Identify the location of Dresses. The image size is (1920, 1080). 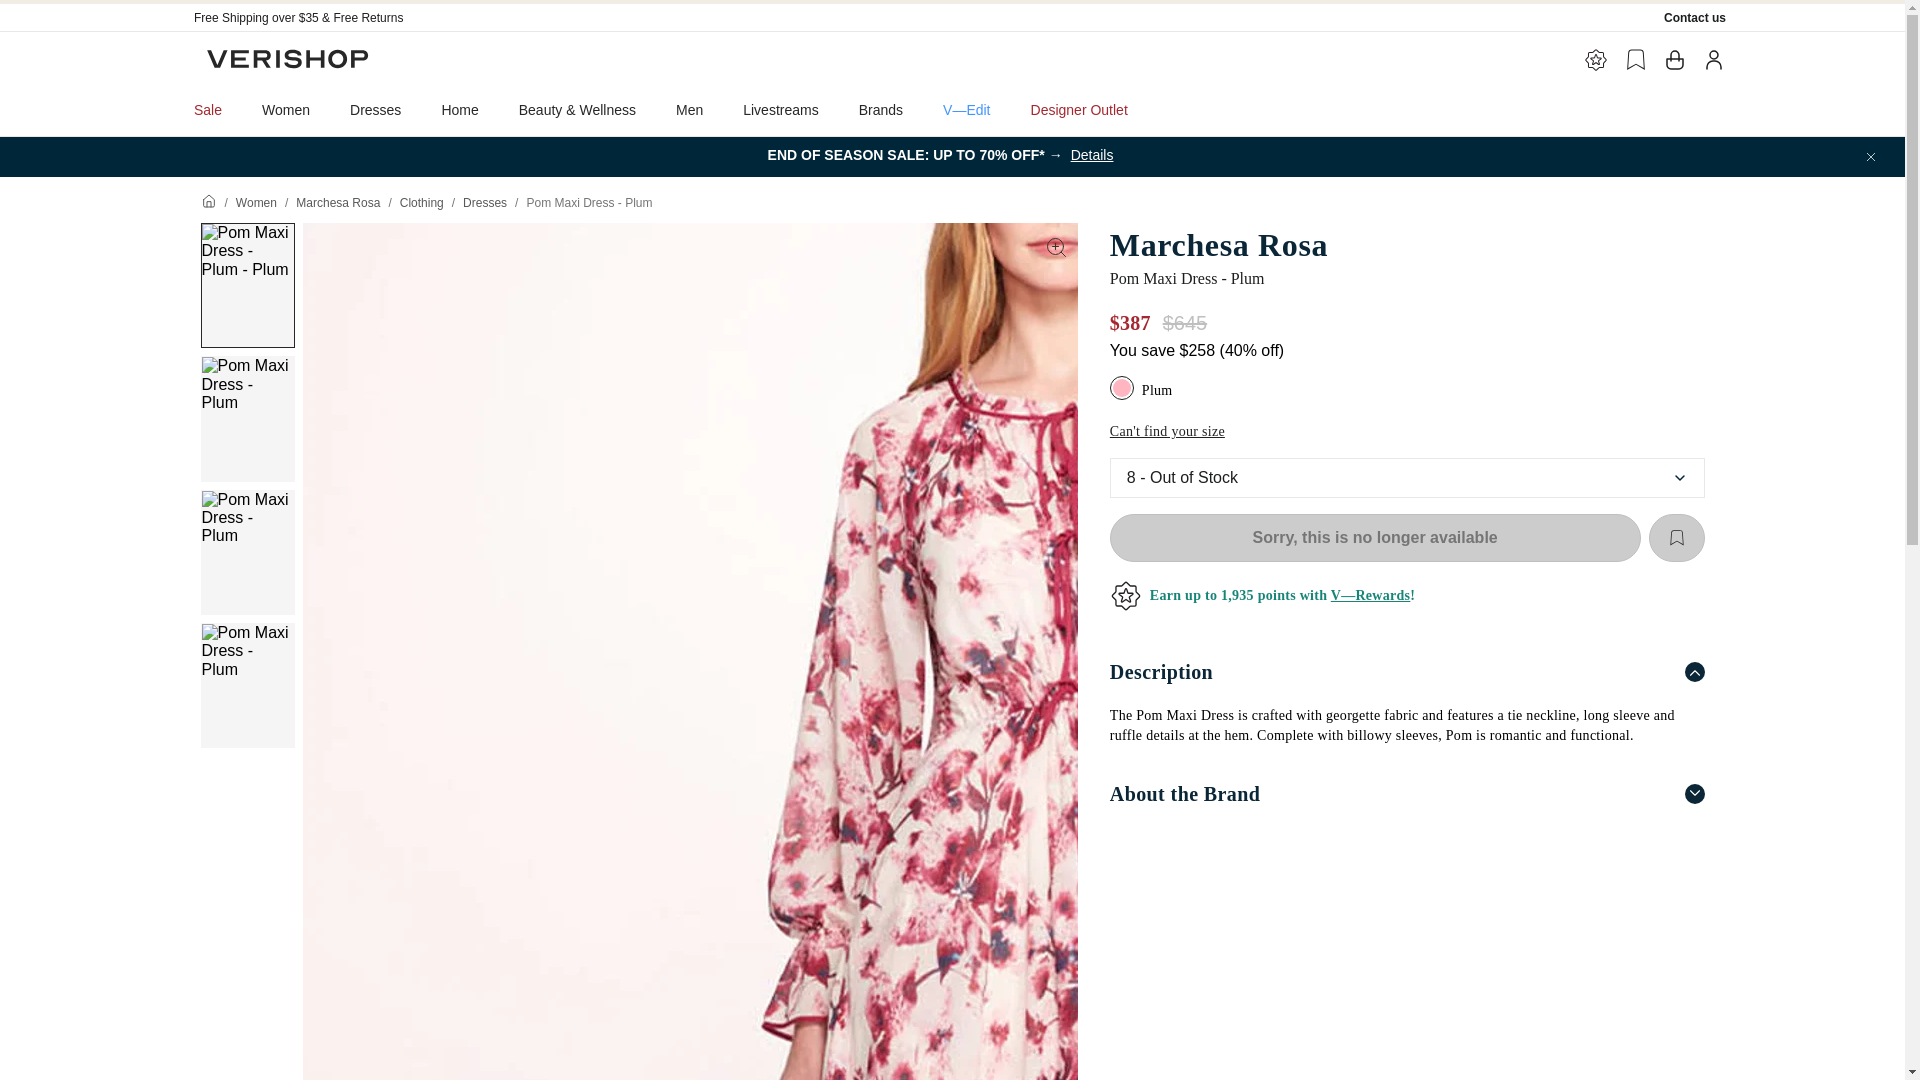
(375, 109).